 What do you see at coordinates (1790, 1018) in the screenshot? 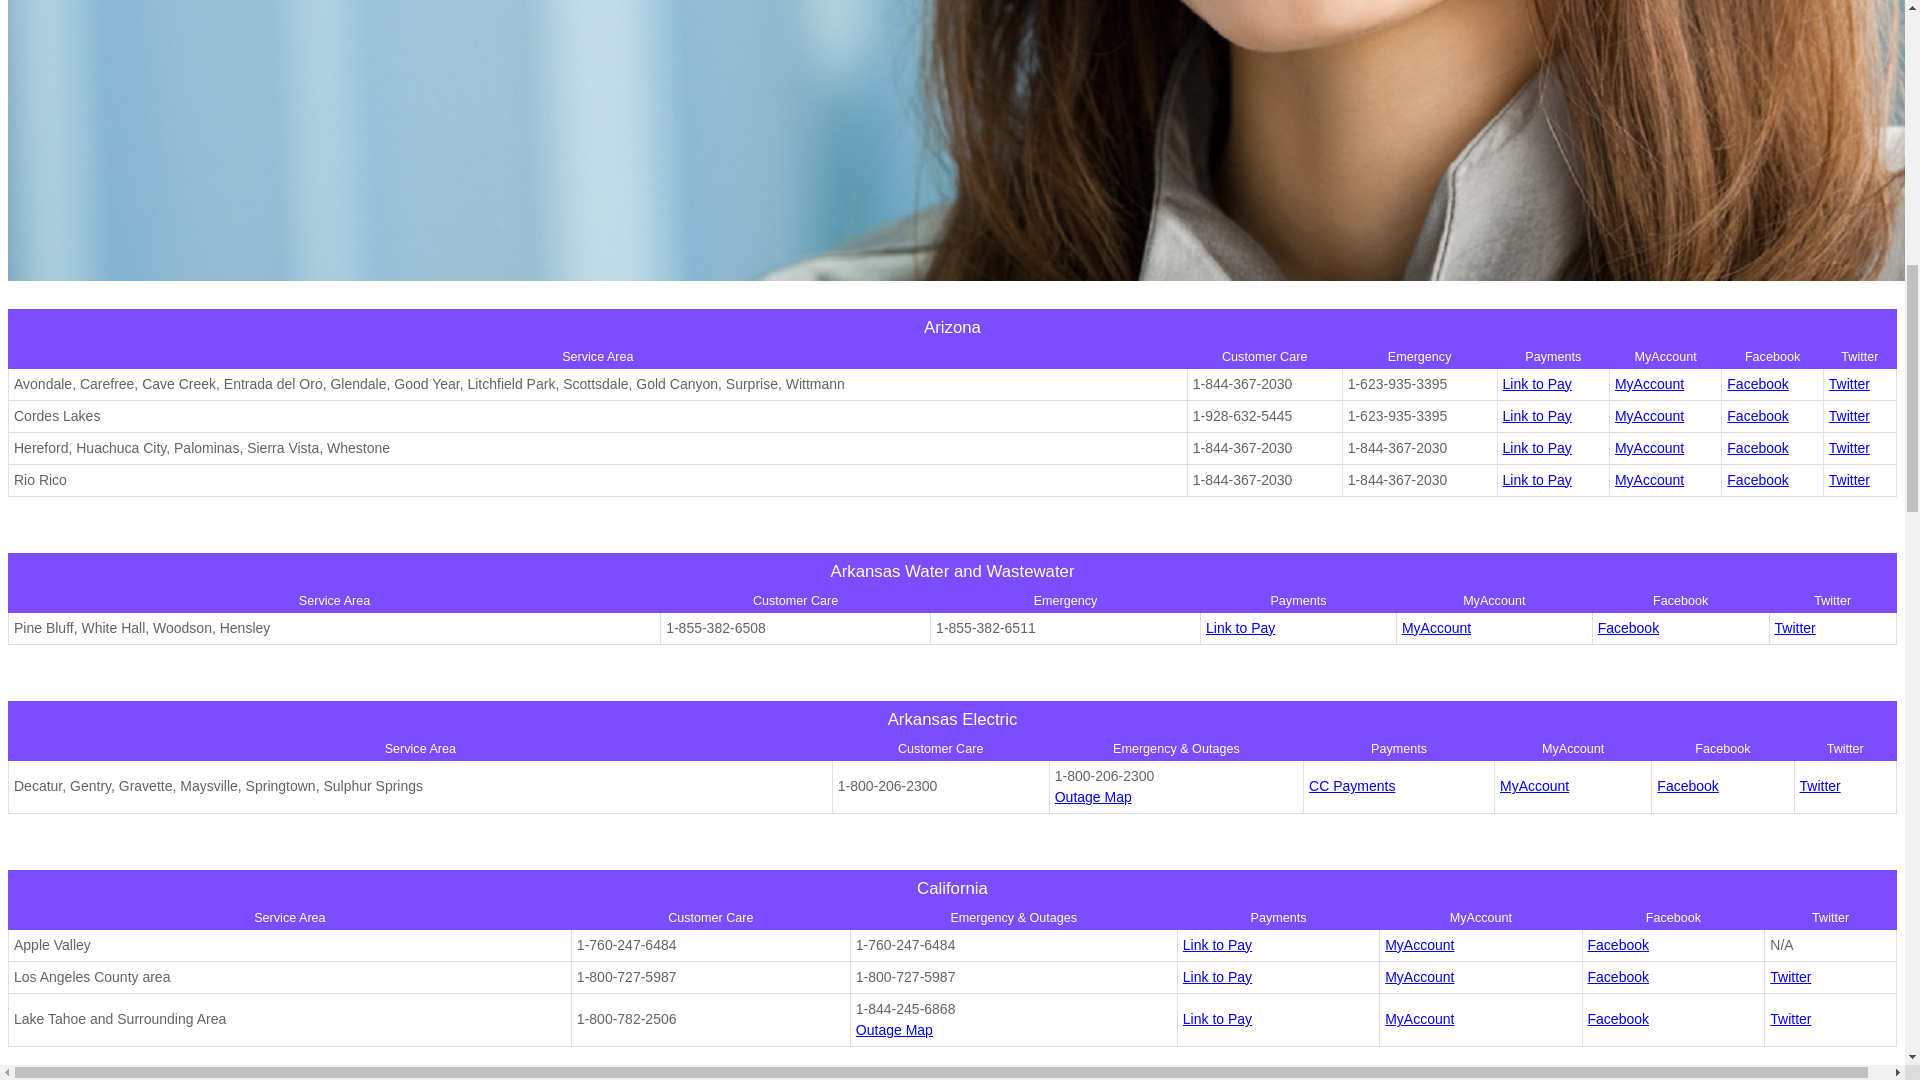
I see `Twitter` at bounding box center [1790, 1018].